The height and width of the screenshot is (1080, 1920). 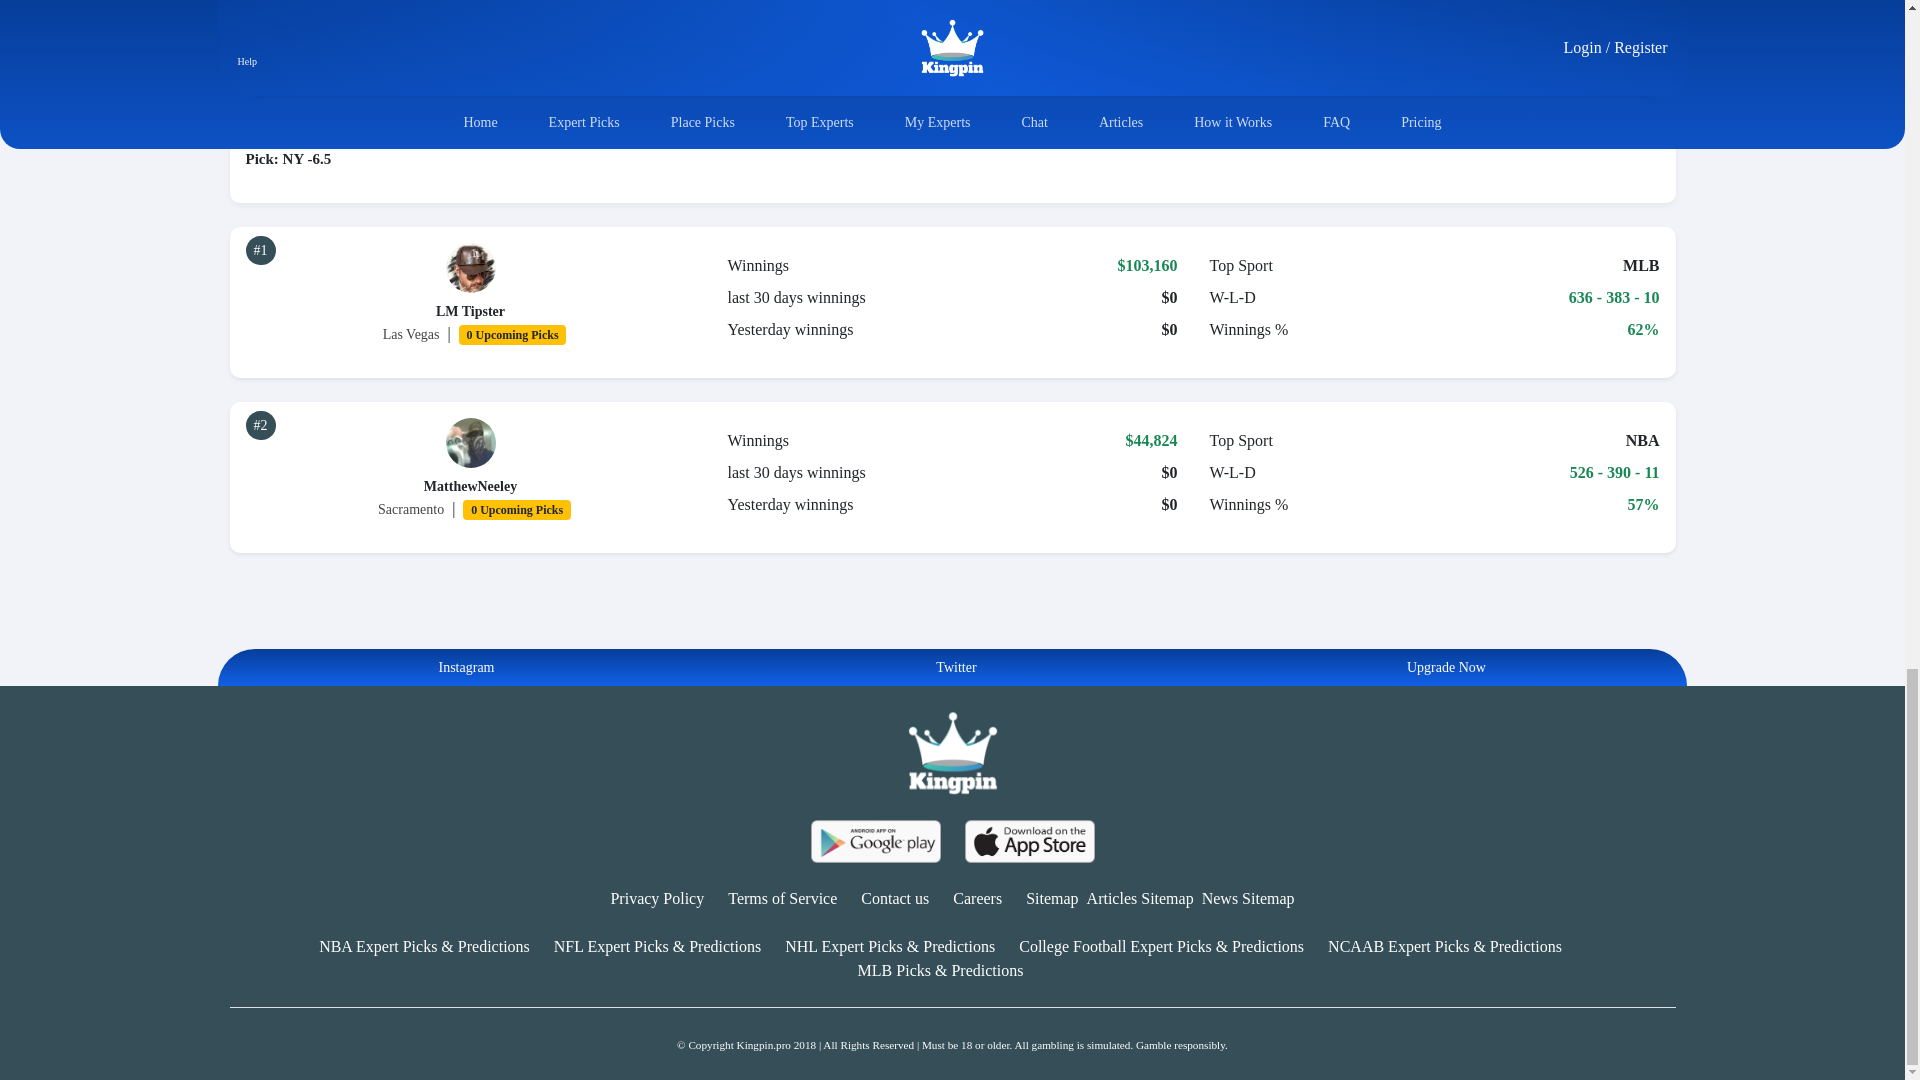 What do you see at coordinates (1442, 667) in the screenshot?
I see `Upgrade Now` at bounding box center [1442, 667].